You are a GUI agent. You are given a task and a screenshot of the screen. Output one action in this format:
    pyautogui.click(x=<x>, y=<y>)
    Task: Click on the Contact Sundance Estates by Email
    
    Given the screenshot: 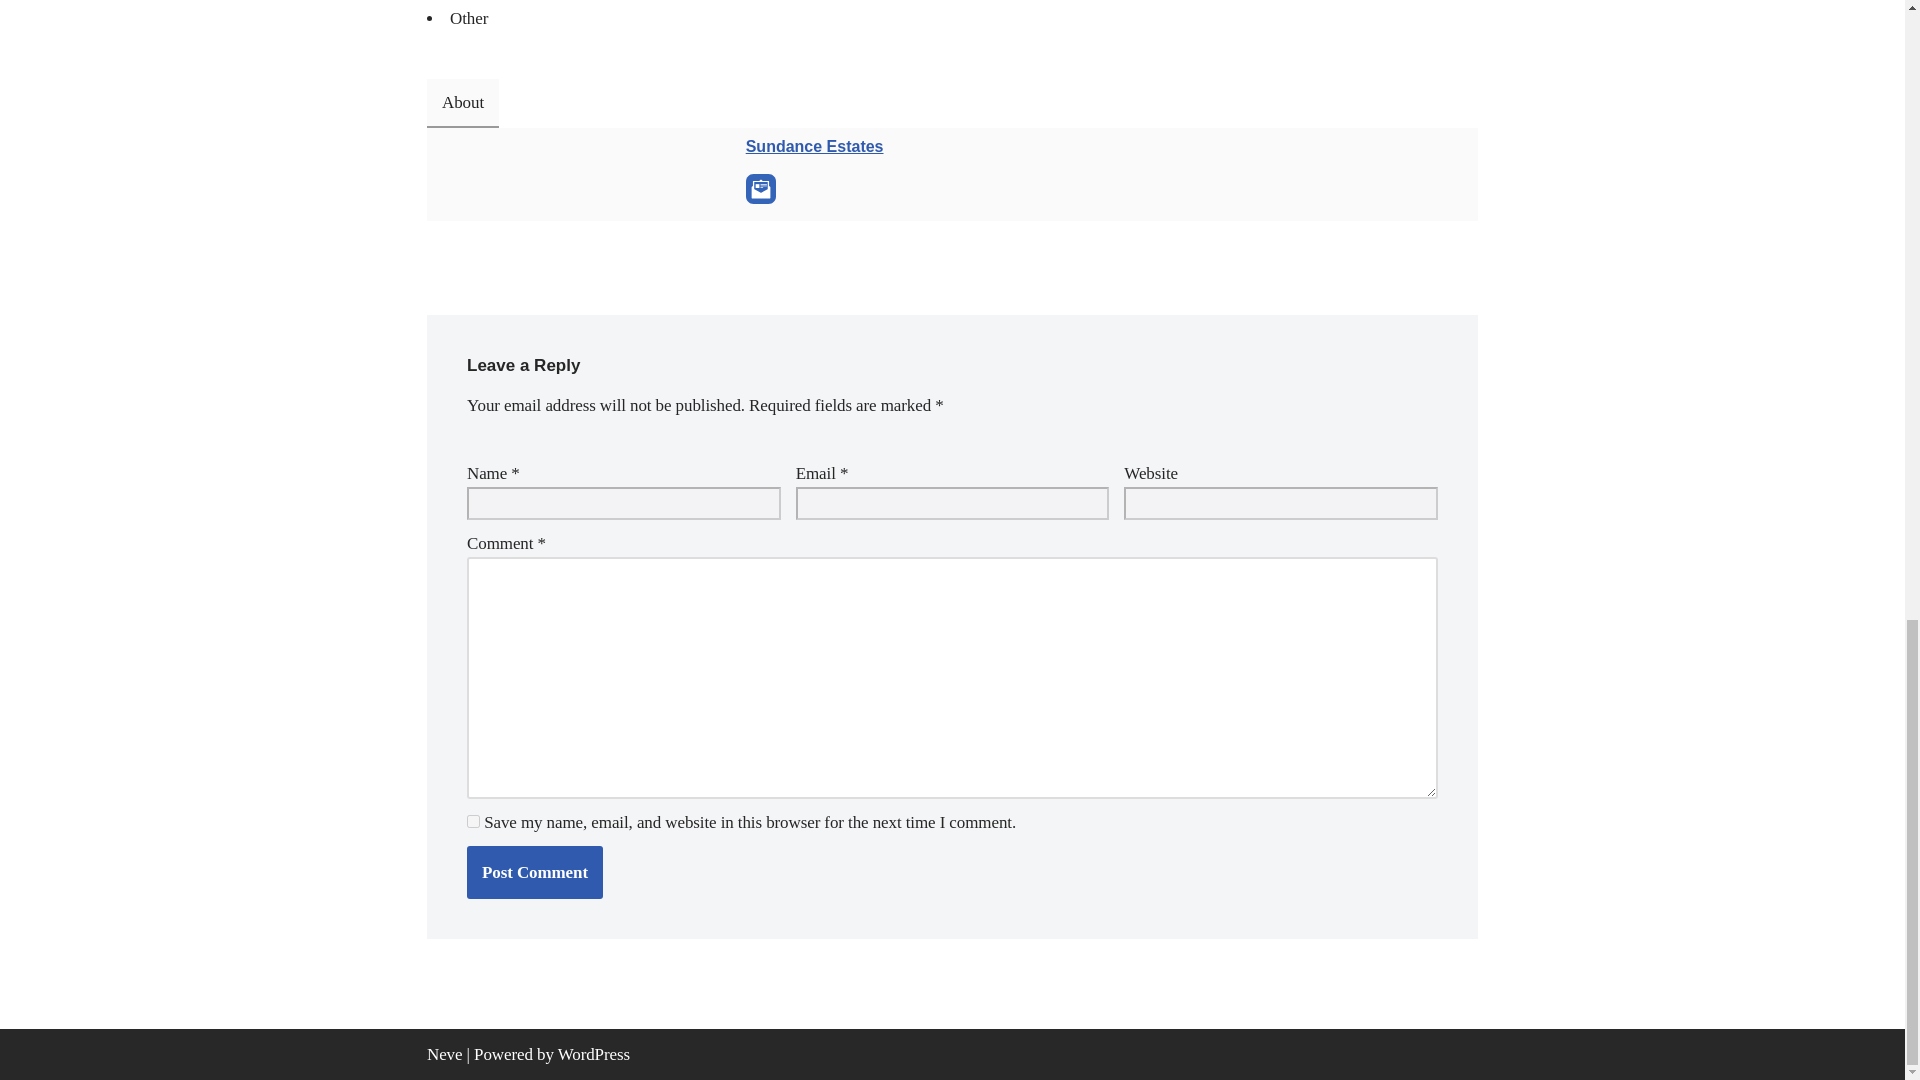 What is the action you would take?
    pyautogui.click(x=760, y=188)
    